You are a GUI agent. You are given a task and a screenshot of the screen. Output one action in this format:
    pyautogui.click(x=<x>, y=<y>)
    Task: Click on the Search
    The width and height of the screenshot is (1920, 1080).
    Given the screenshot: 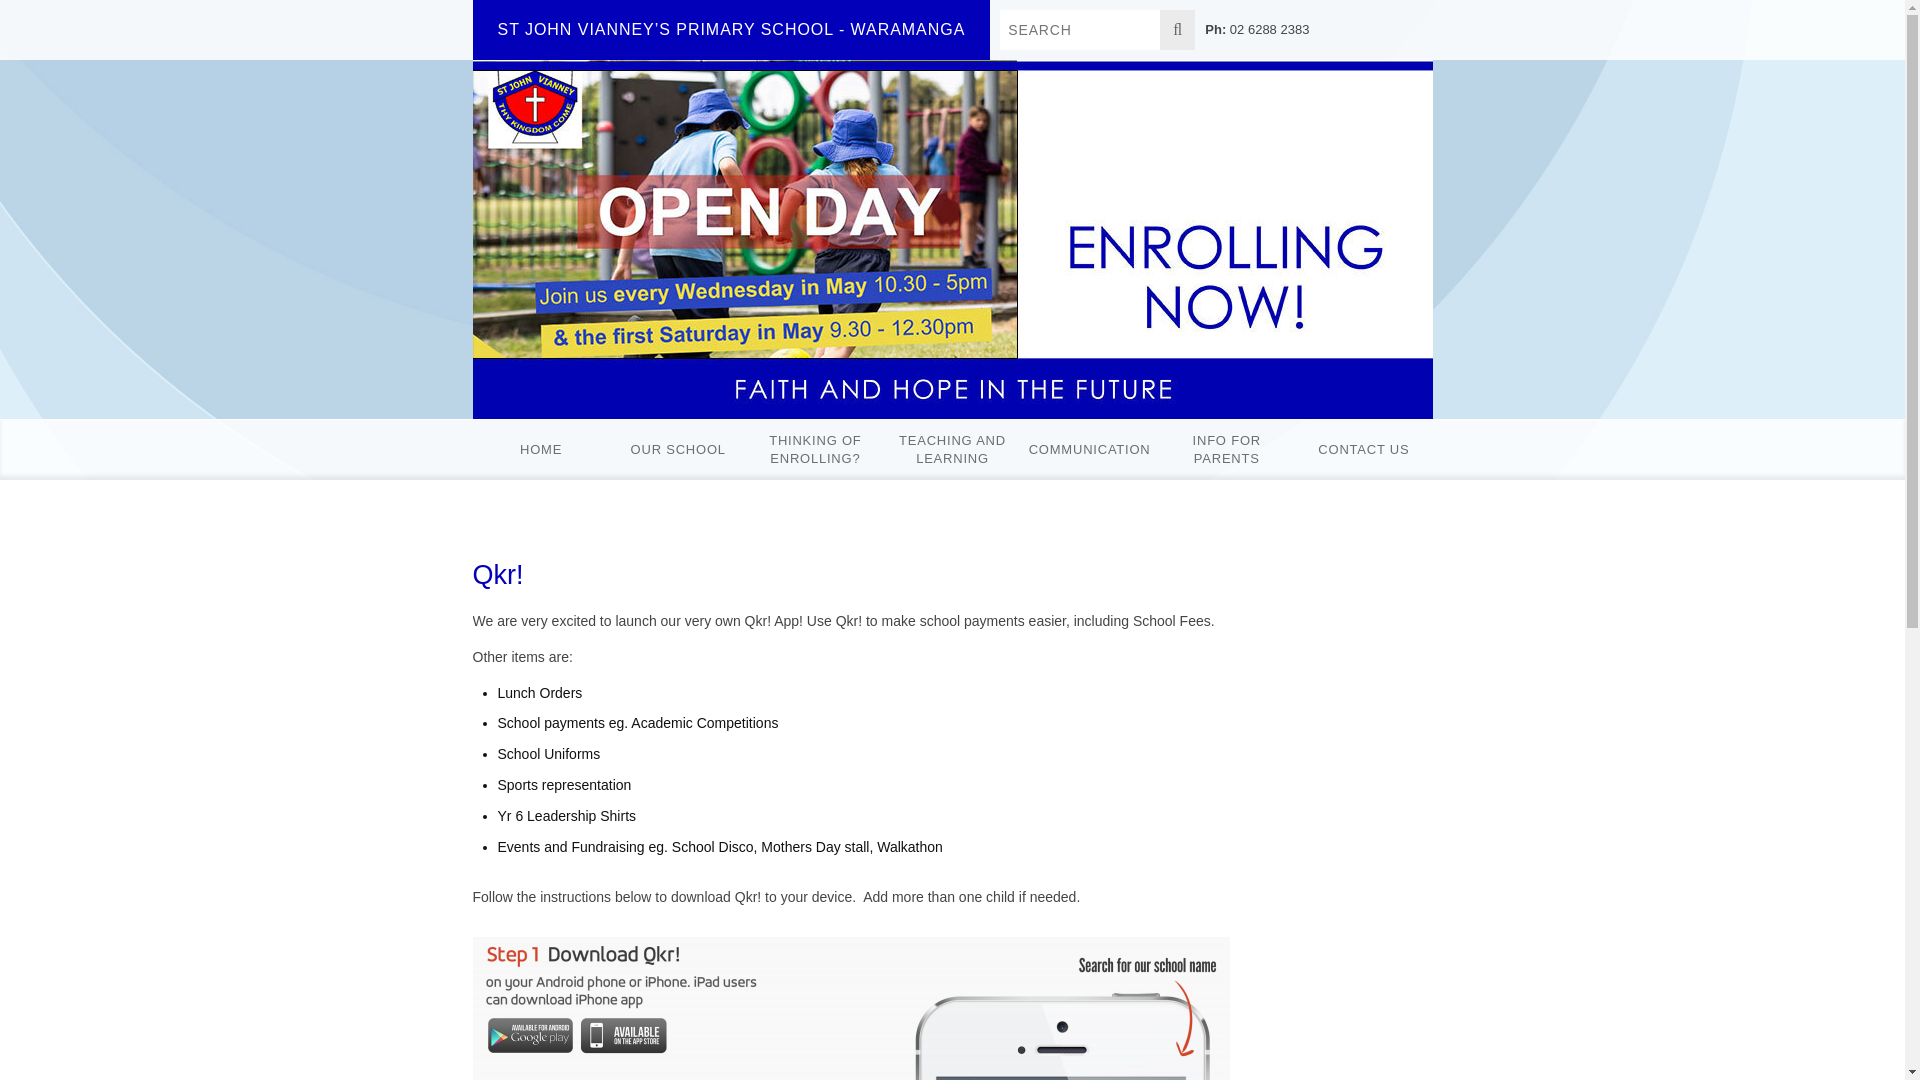 What is the action you would take?
    pyautogui.click(x=1080, y=29)
    